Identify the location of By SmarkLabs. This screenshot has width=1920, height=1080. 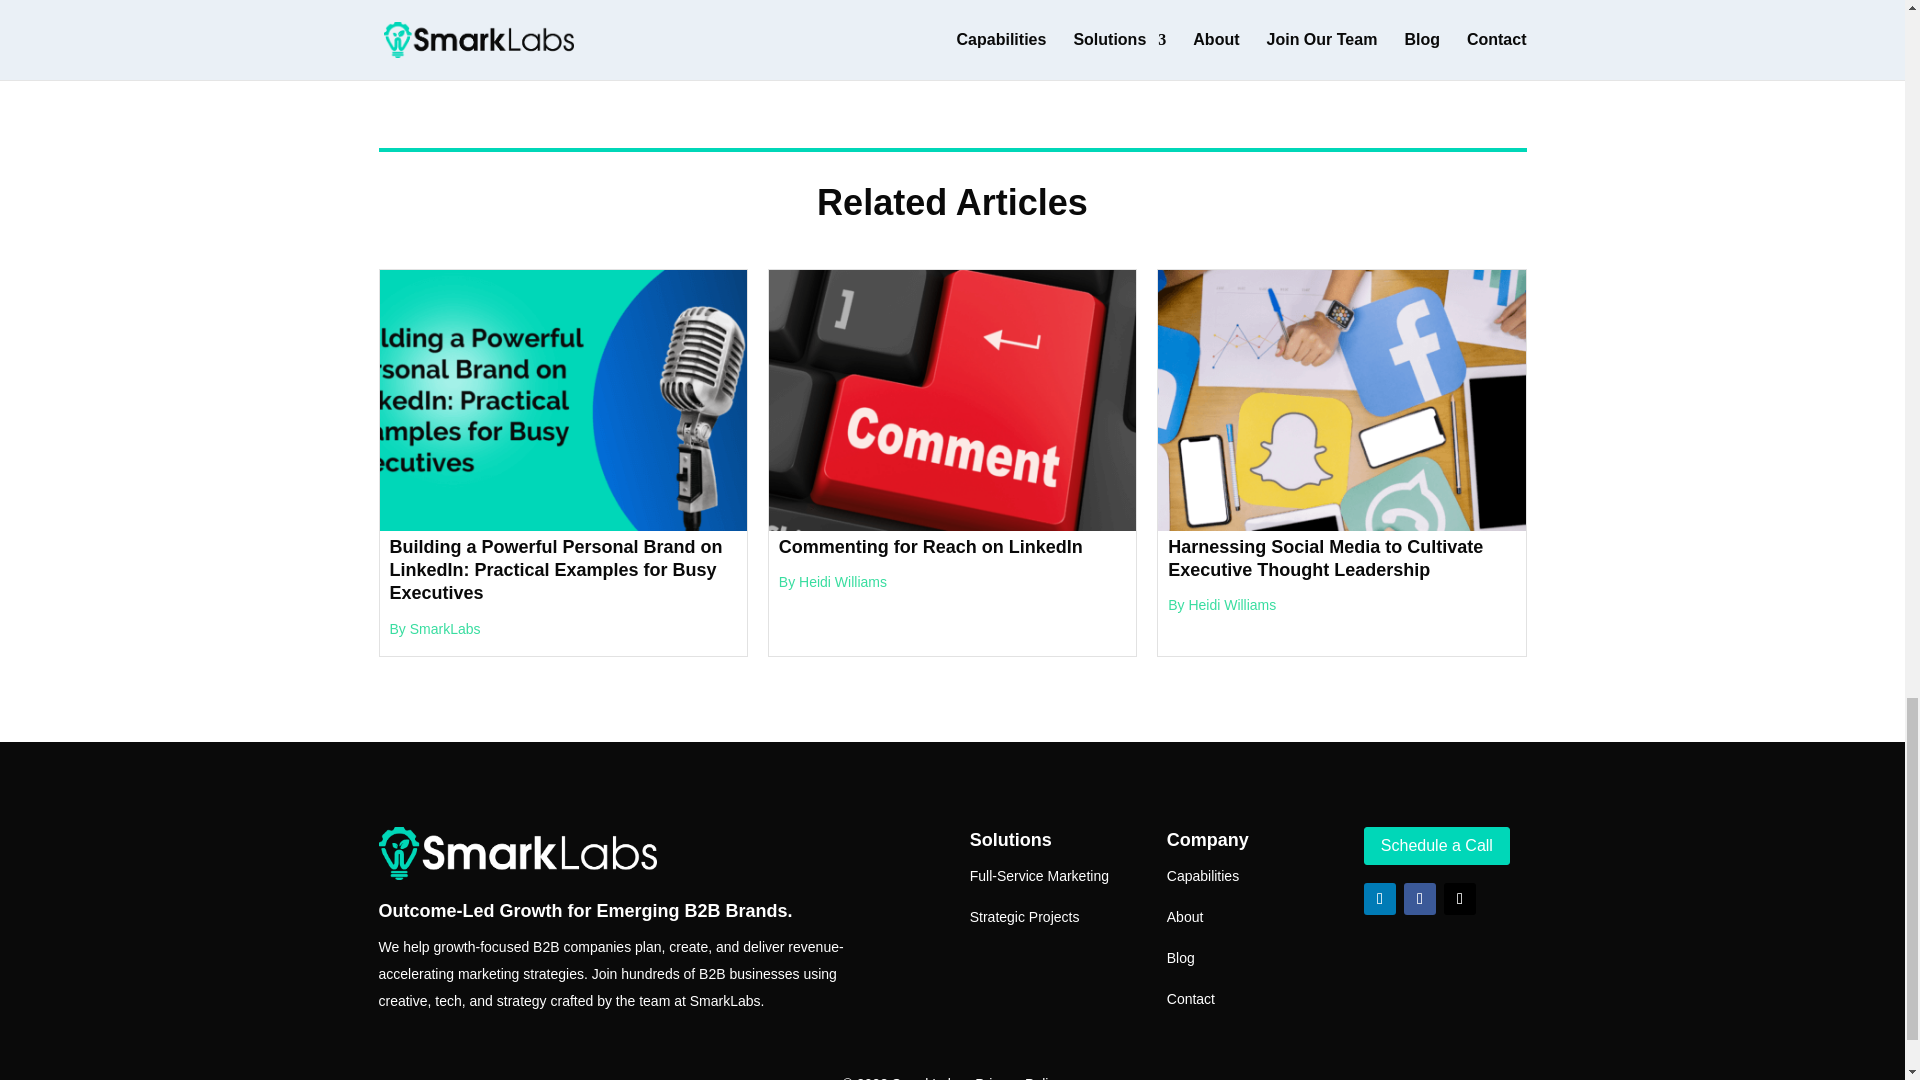
(435, 629).